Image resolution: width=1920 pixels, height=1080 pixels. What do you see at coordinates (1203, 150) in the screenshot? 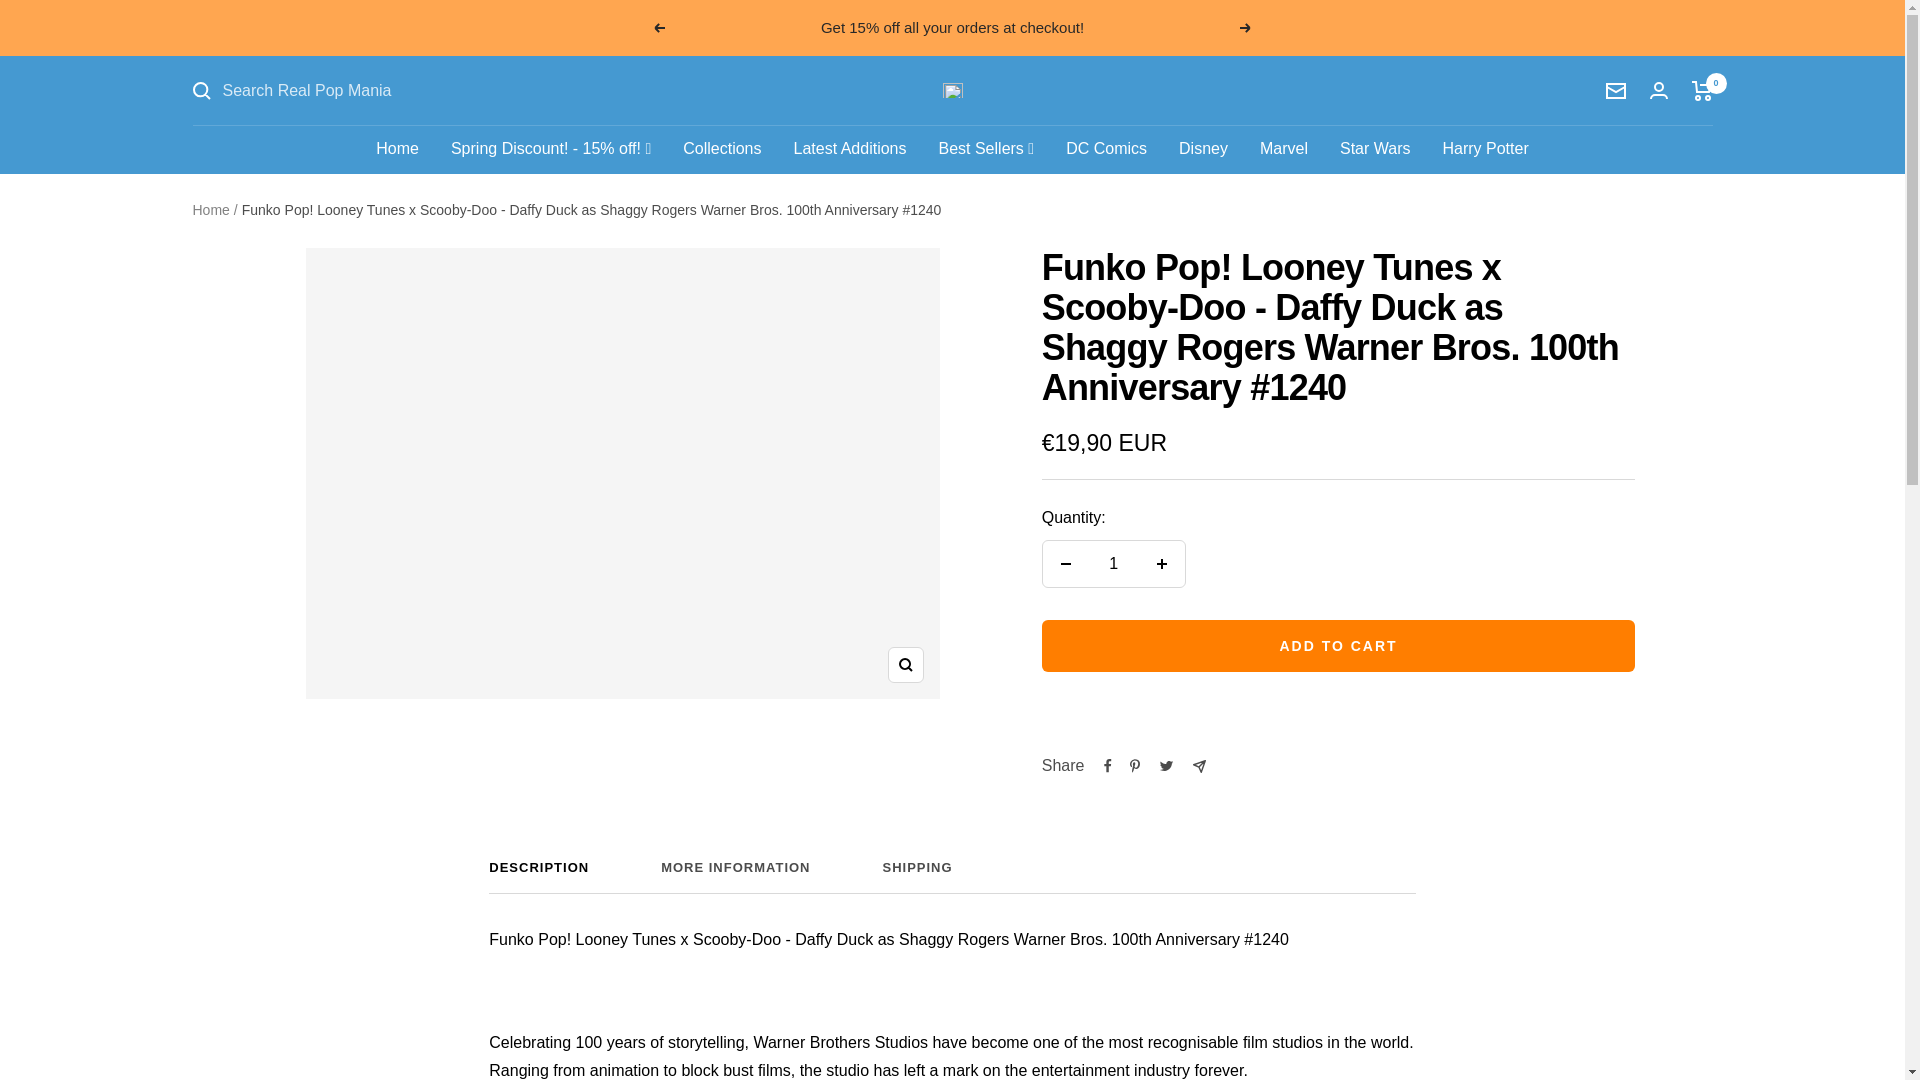
I see `Real Pop Mania` at bounding box center [1203, 150].